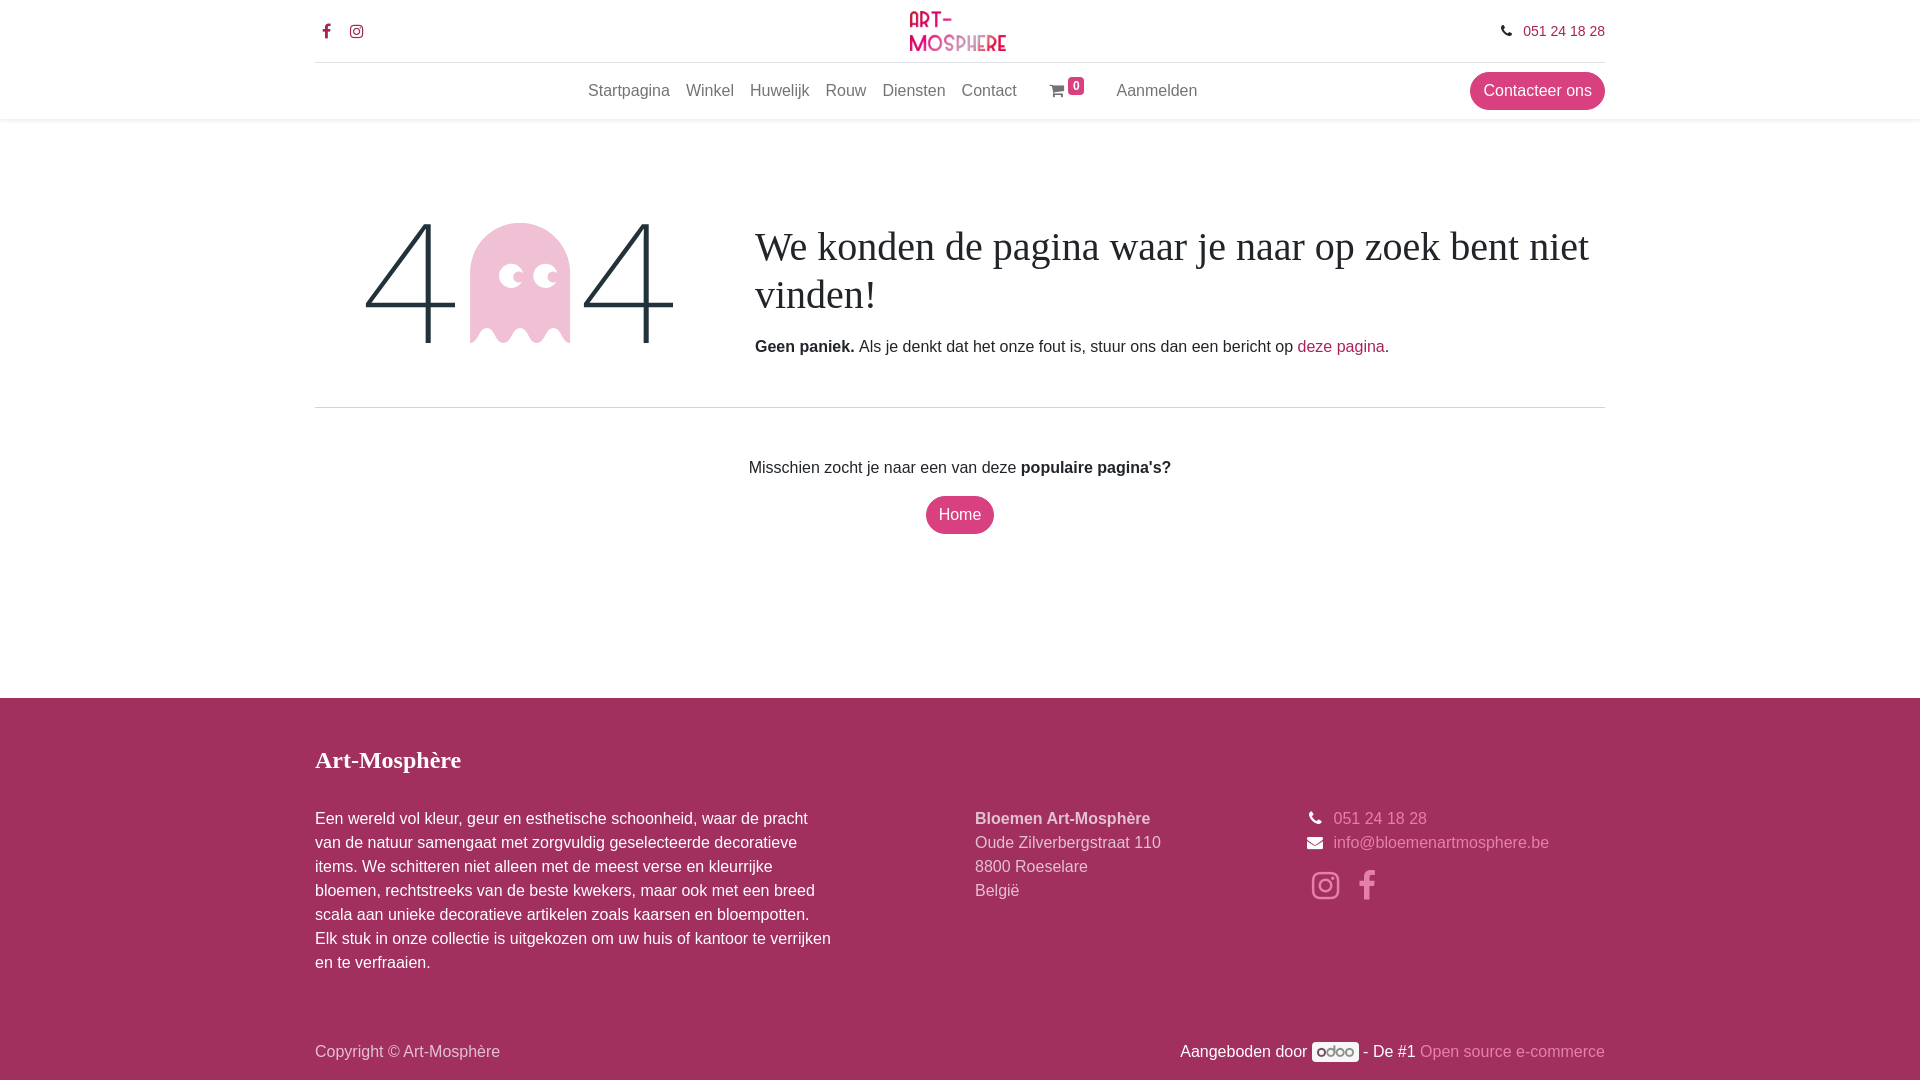 This screenshot has width=1920, height=1080. What do you see at coordinates (1512, 1052) in the screenshot?
I see `Open source e-commerce` at bounding box center [1512, 1052].